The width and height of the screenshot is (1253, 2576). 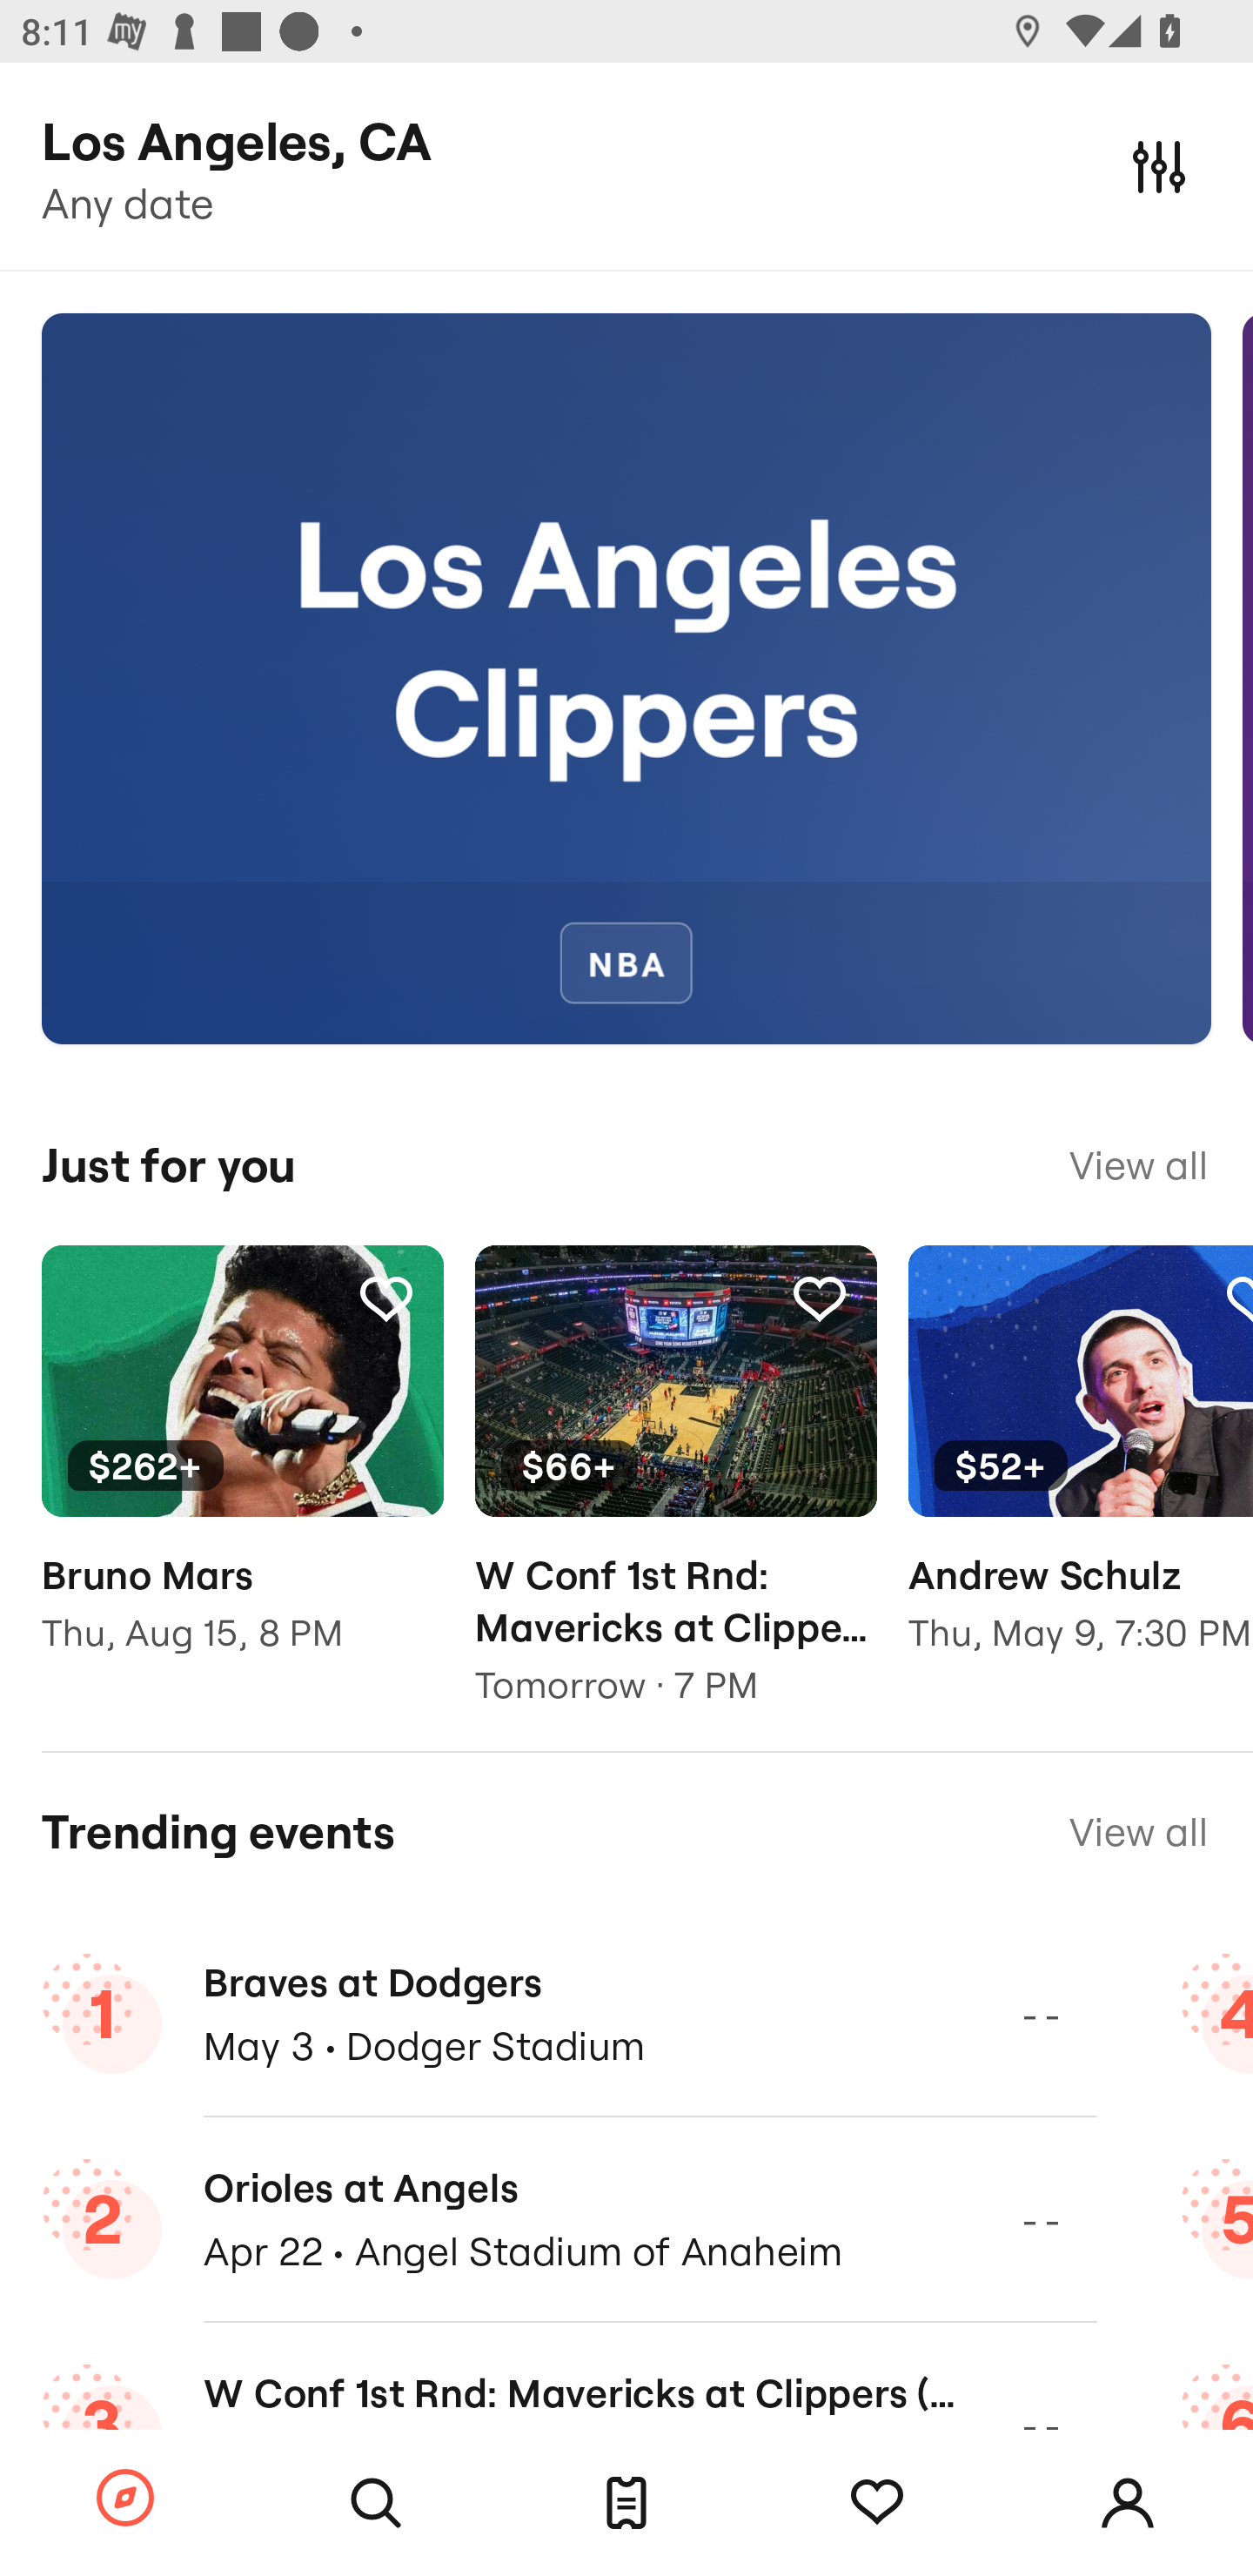 I want to click on Tracking $262+ Bruno Mars Thu, Aug 15, 8 PM, so click(x=242, y=1471).